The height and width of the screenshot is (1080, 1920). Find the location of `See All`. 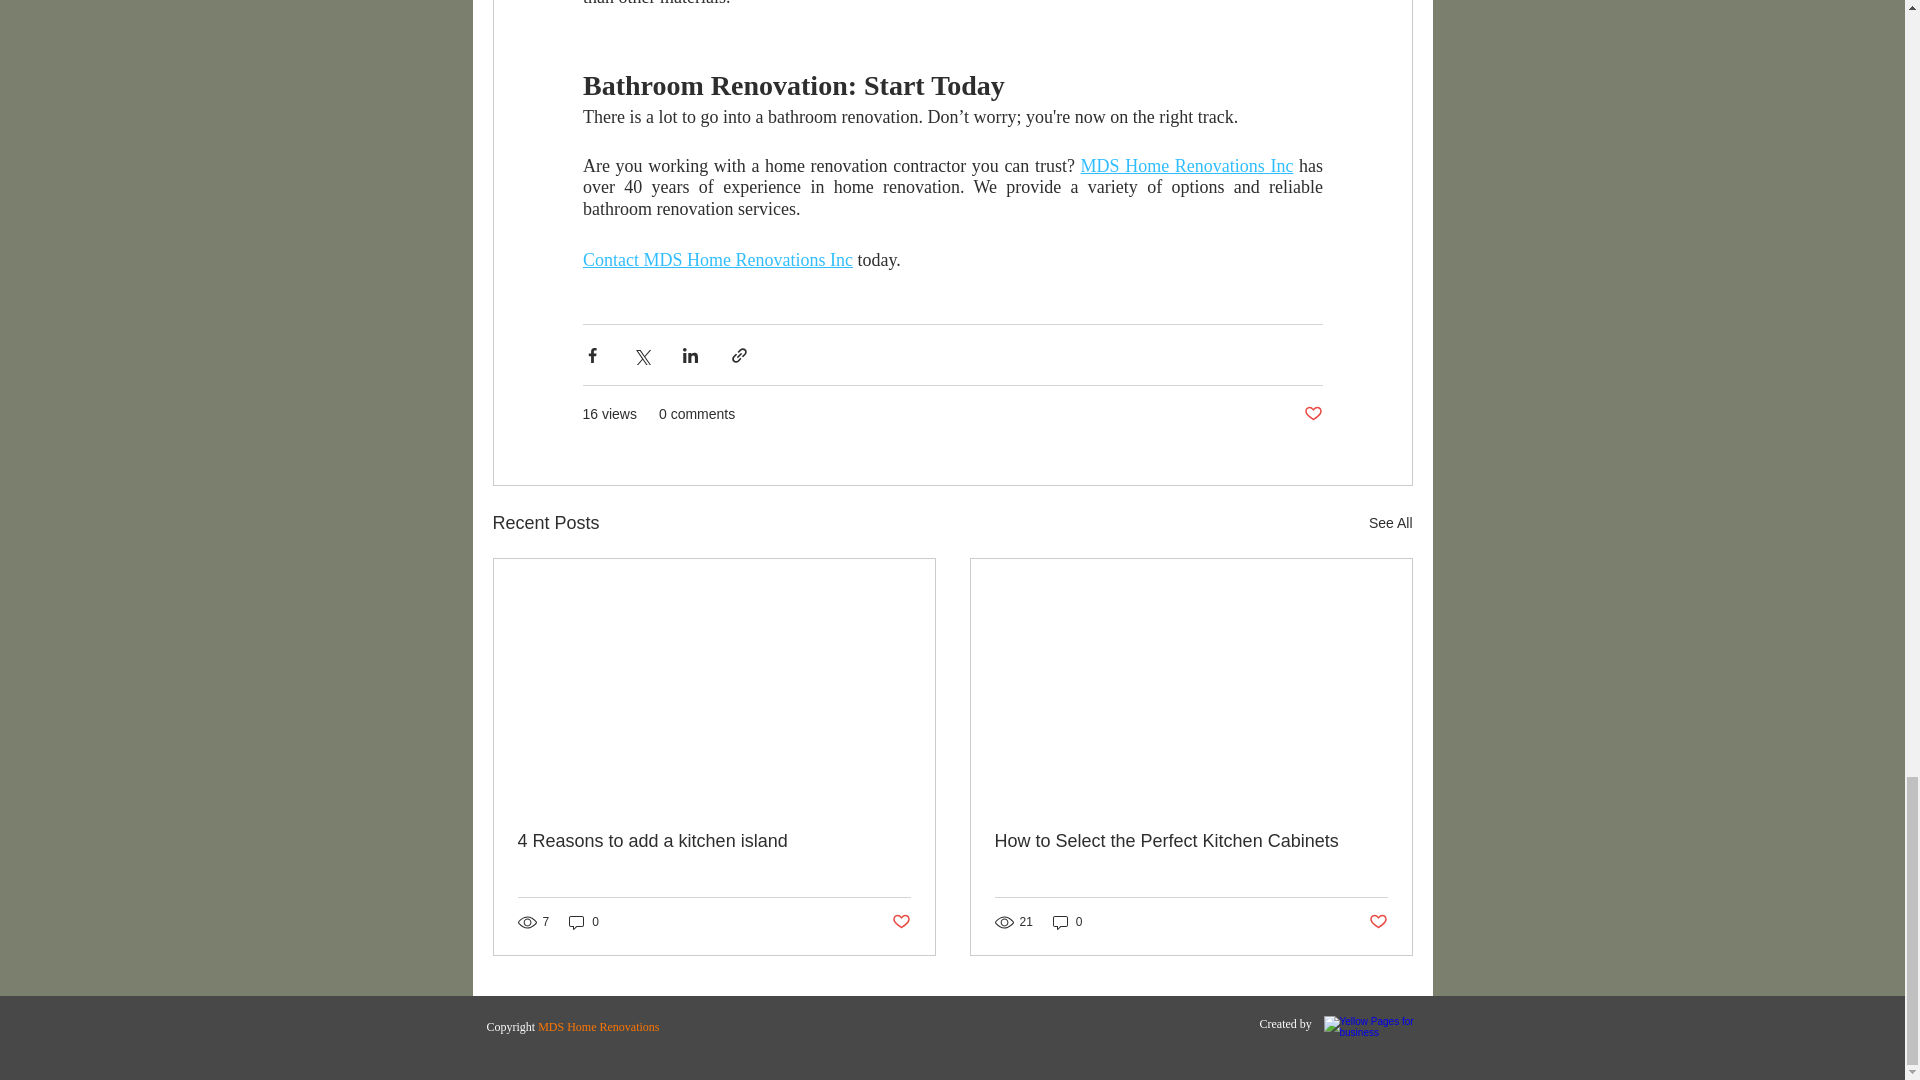

See All is located at coordinates (1390, 522).